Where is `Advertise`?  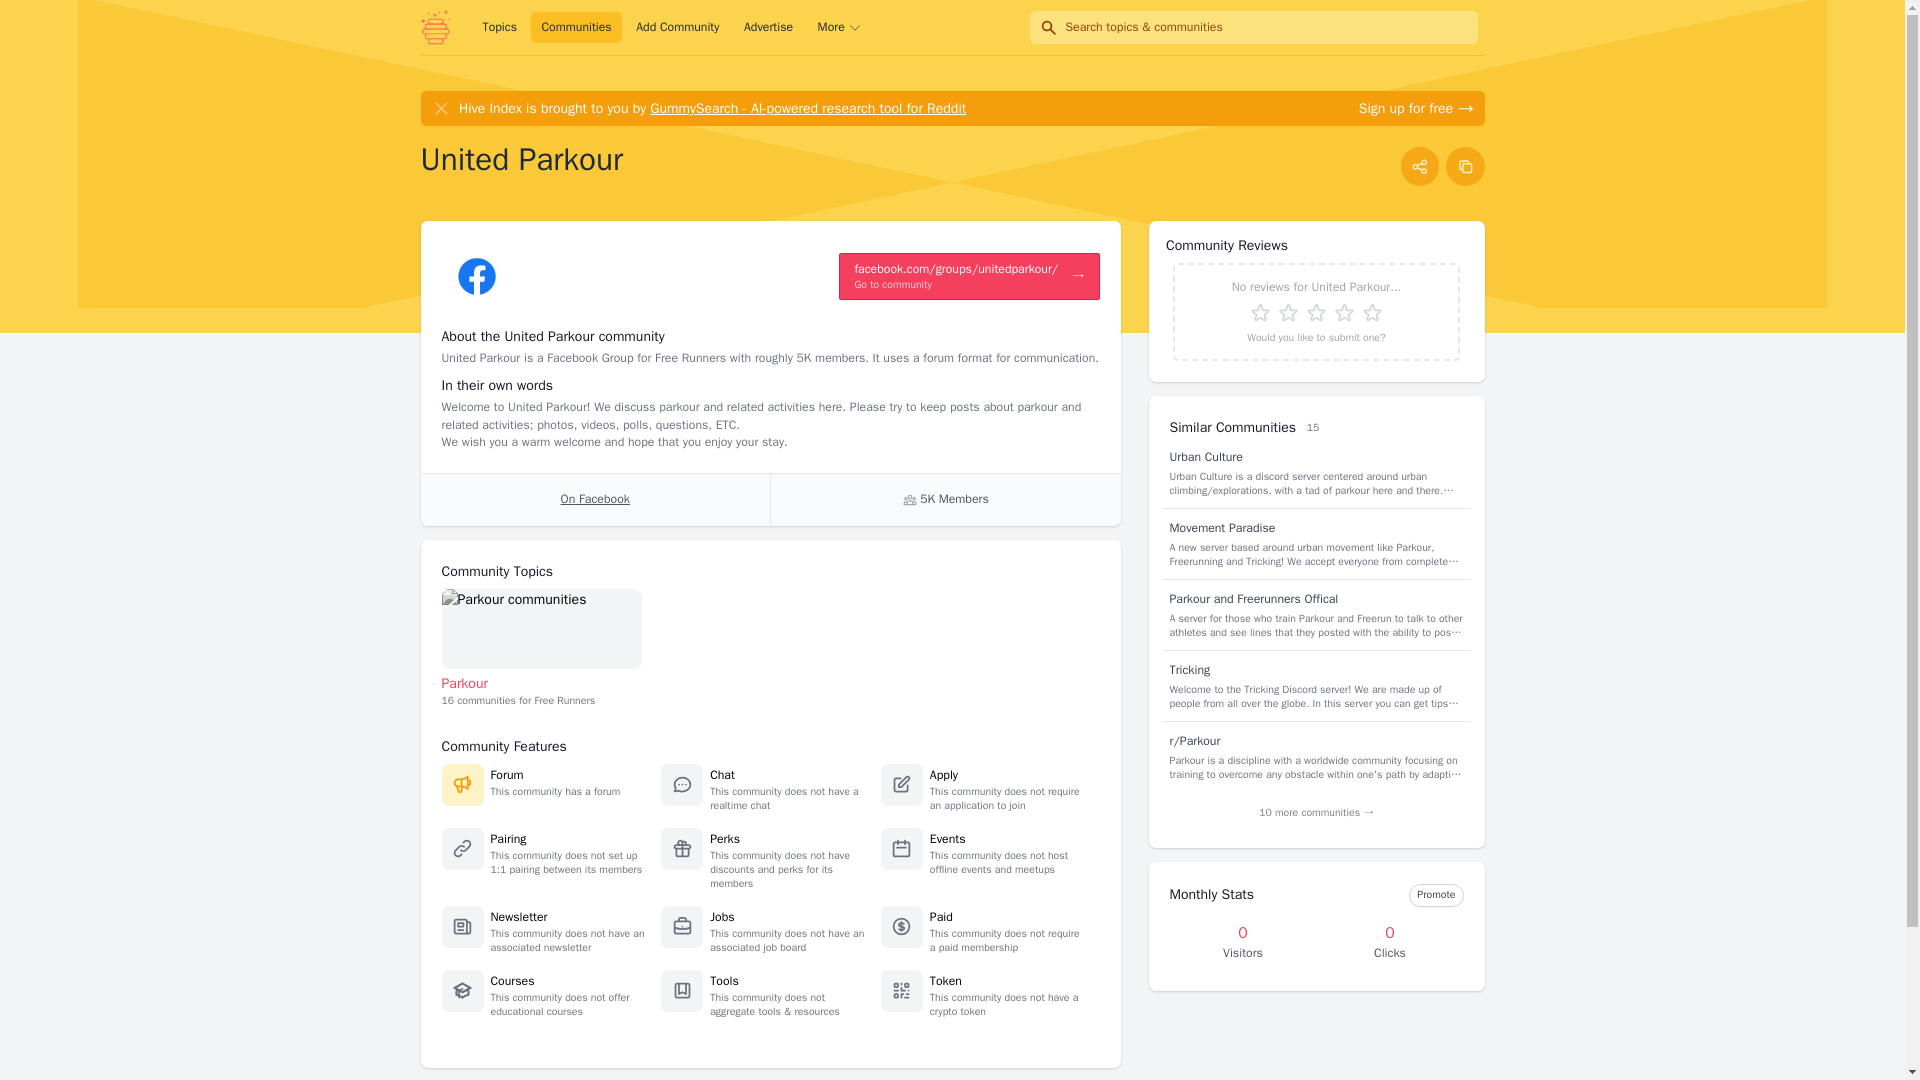 Advertise is located at coordinates (768, 28).